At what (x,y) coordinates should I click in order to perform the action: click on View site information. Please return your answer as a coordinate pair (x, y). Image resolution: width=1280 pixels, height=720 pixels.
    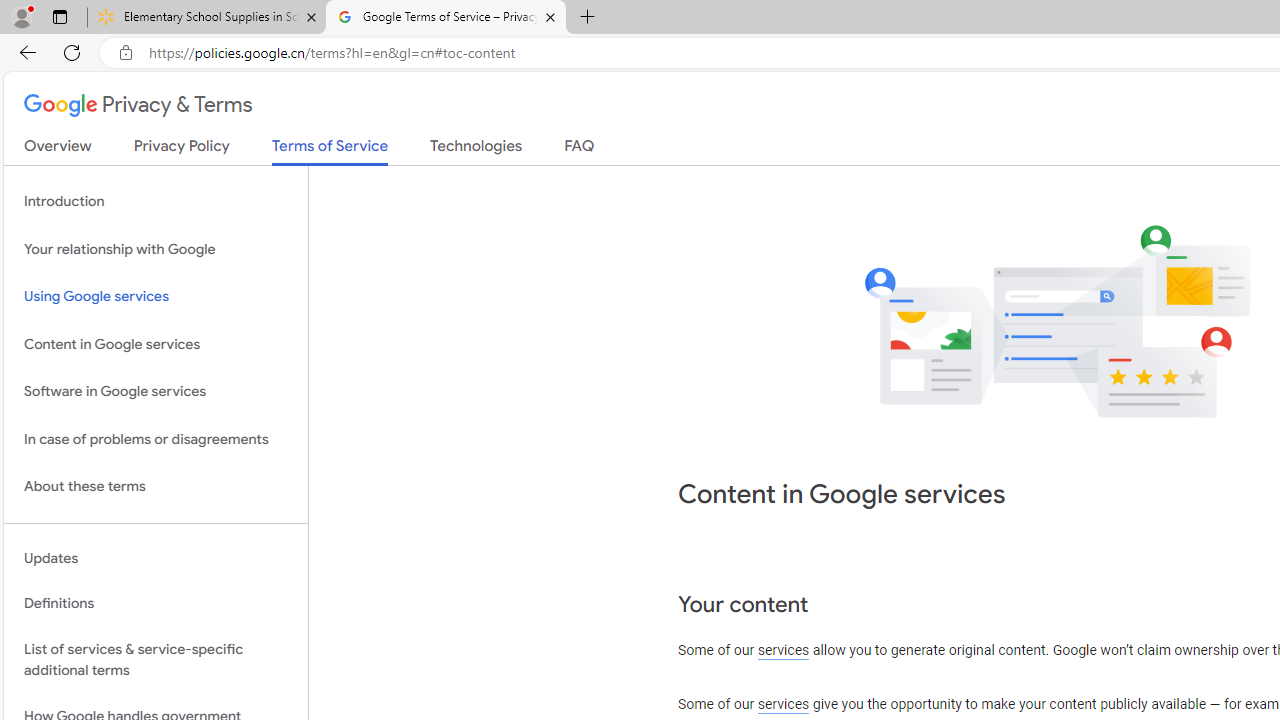
    Looking at the image, I should click on (126, 53).